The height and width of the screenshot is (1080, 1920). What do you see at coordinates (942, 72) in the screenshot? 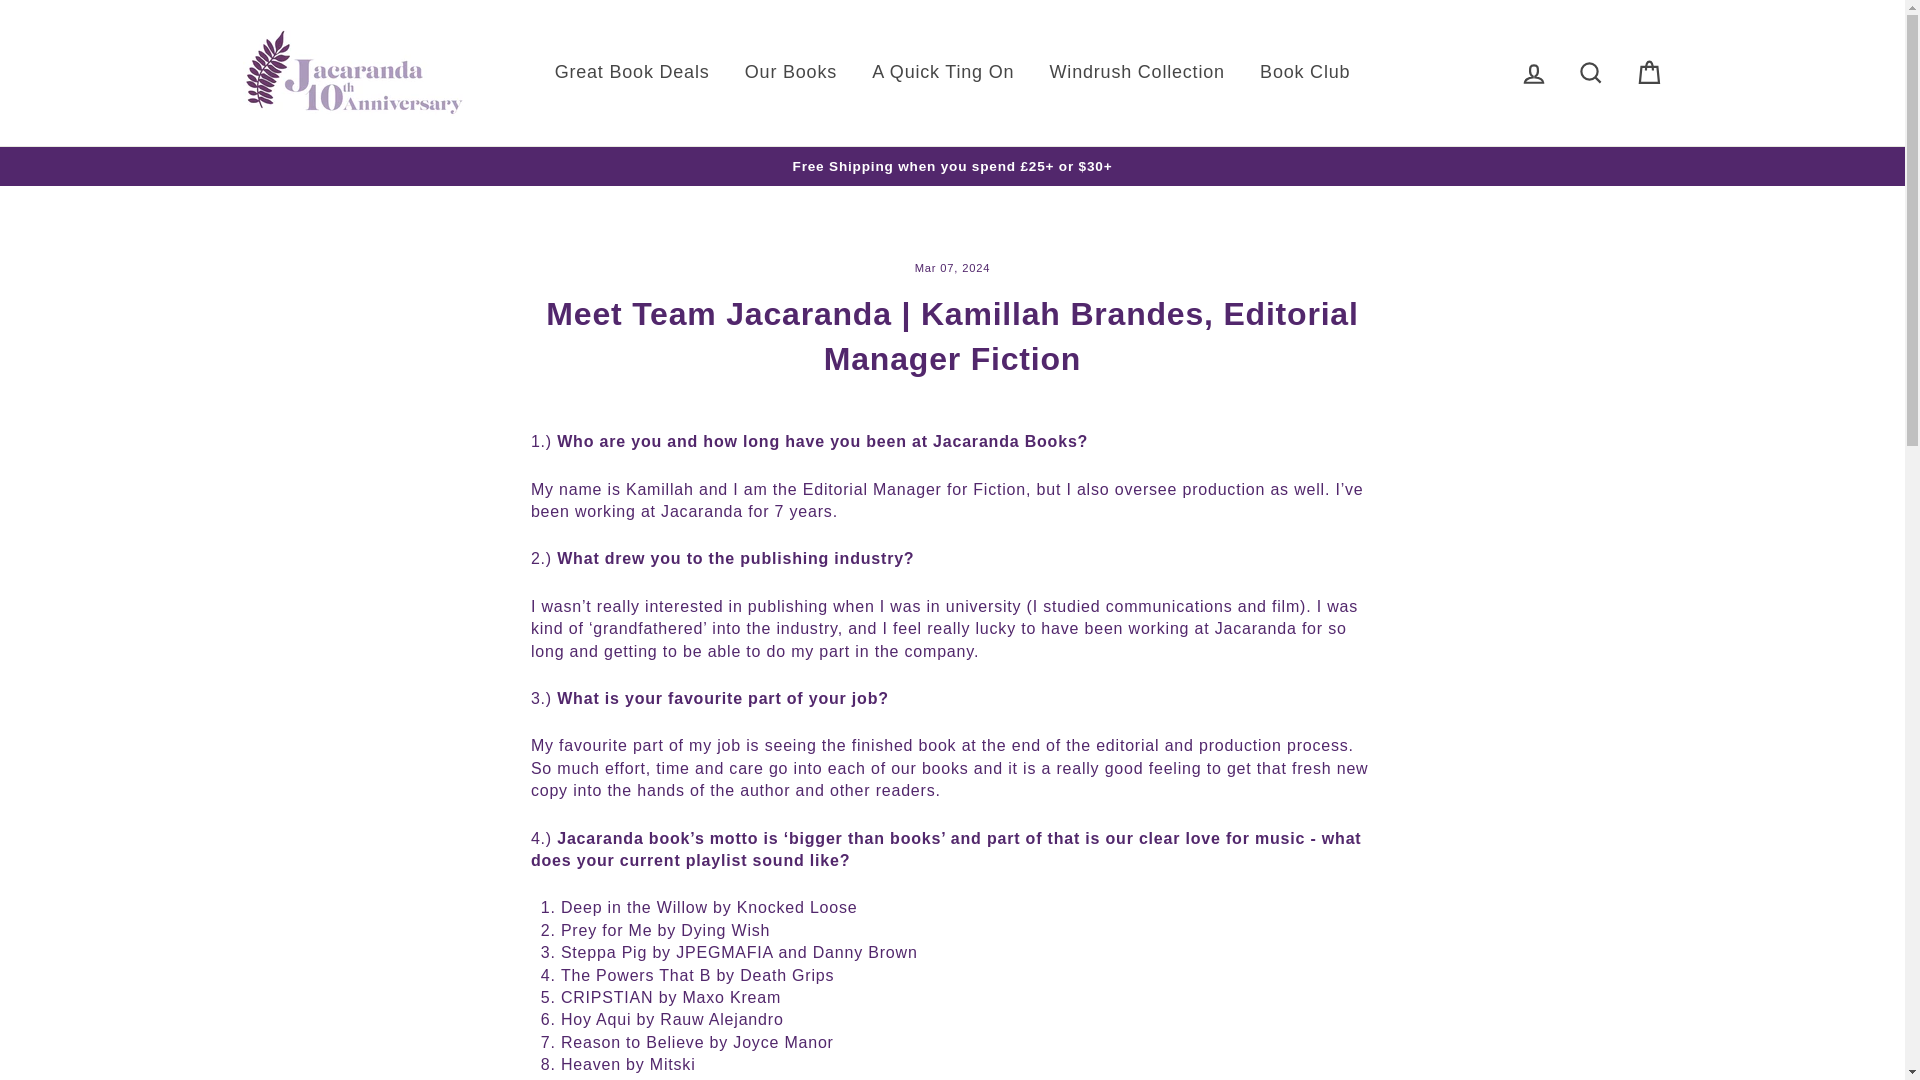
I see `A Quick Ting On` at bounding box center [942, 72].